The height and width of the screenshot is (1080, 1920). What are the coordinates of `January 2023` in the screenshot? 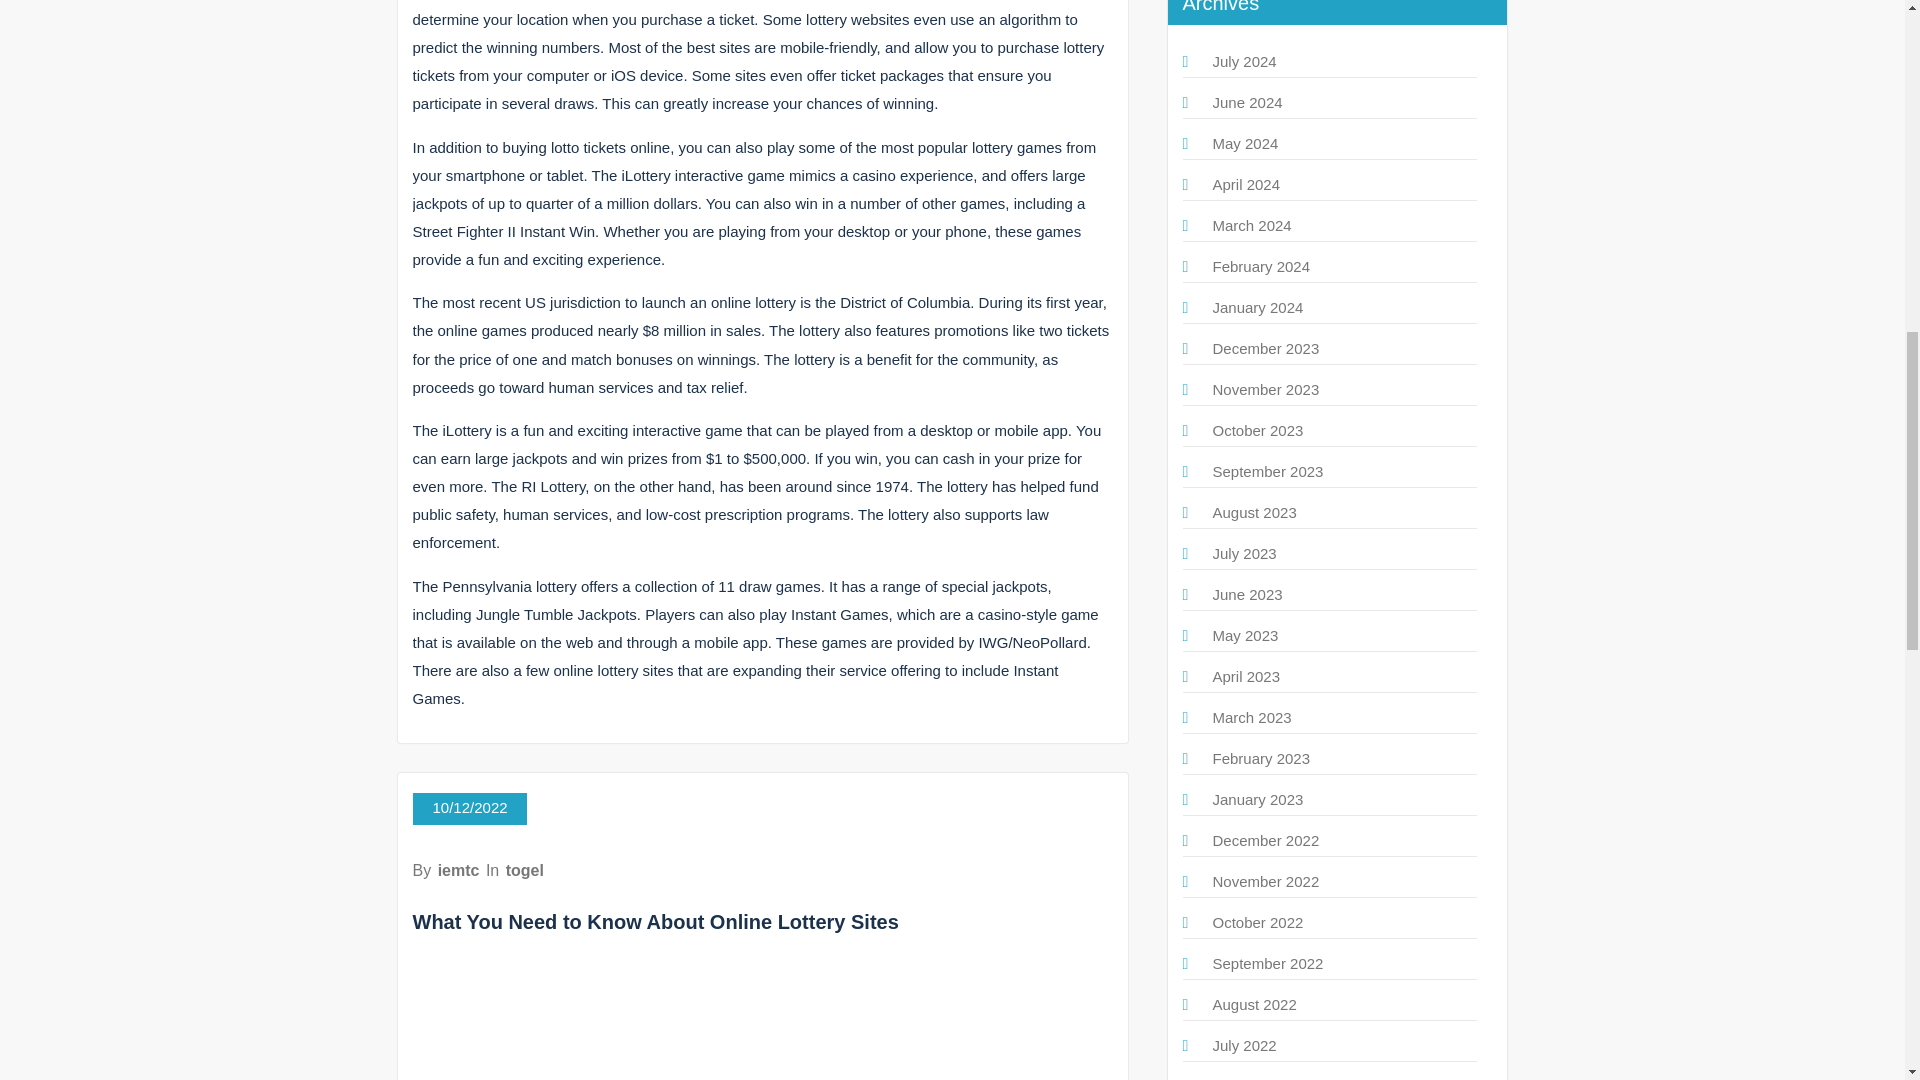 It's located at (1257, 798).